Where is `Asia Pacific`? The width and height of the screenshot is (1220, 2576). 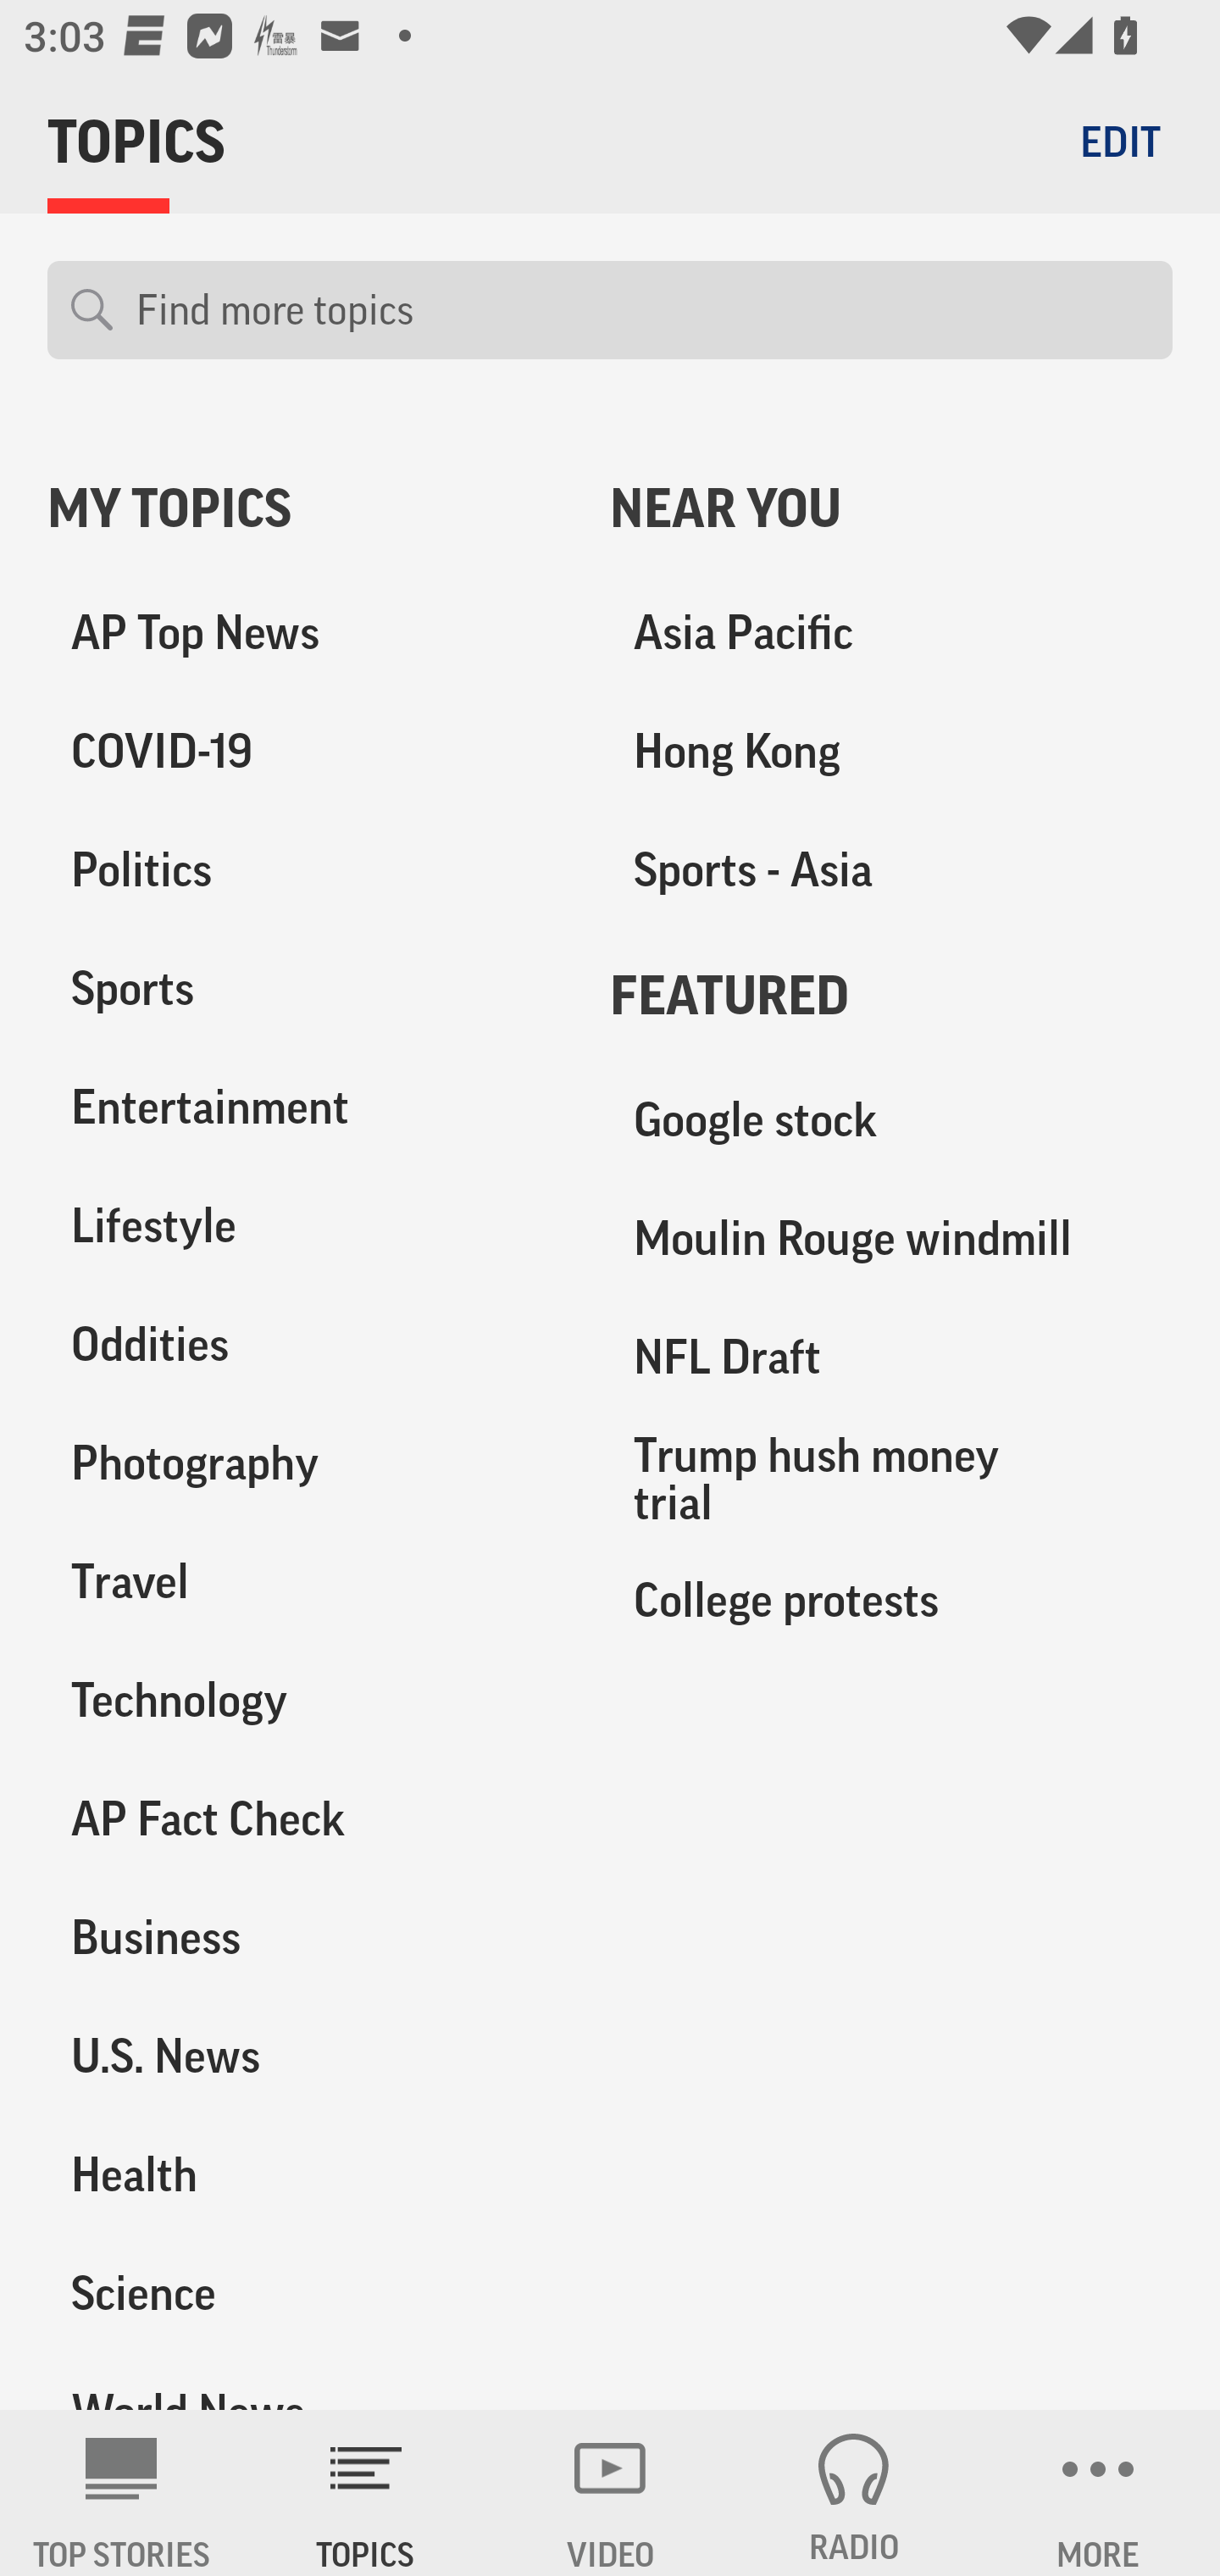 Asia Pacific is located at coordinates (891, 633).